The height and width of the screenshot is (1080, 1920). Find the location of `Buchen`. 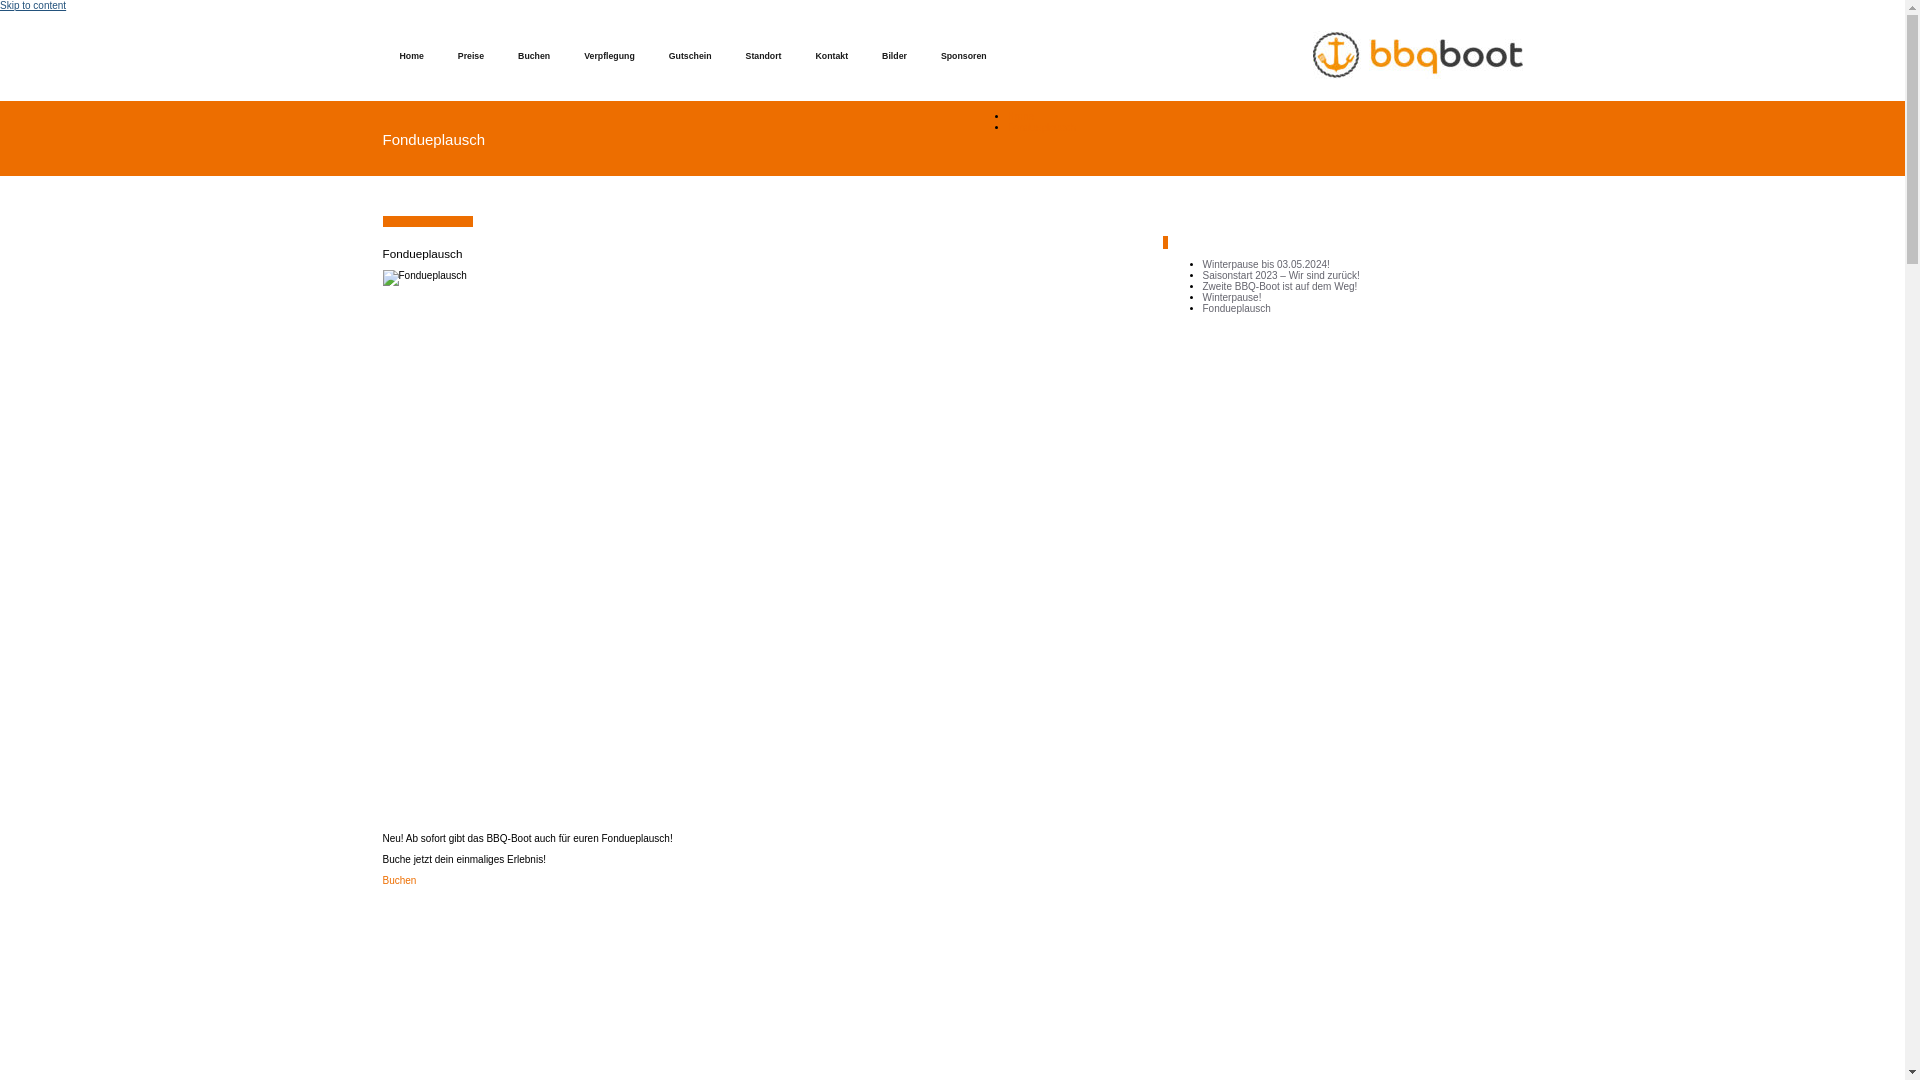

Buchen is located at coordinates (399, 880).